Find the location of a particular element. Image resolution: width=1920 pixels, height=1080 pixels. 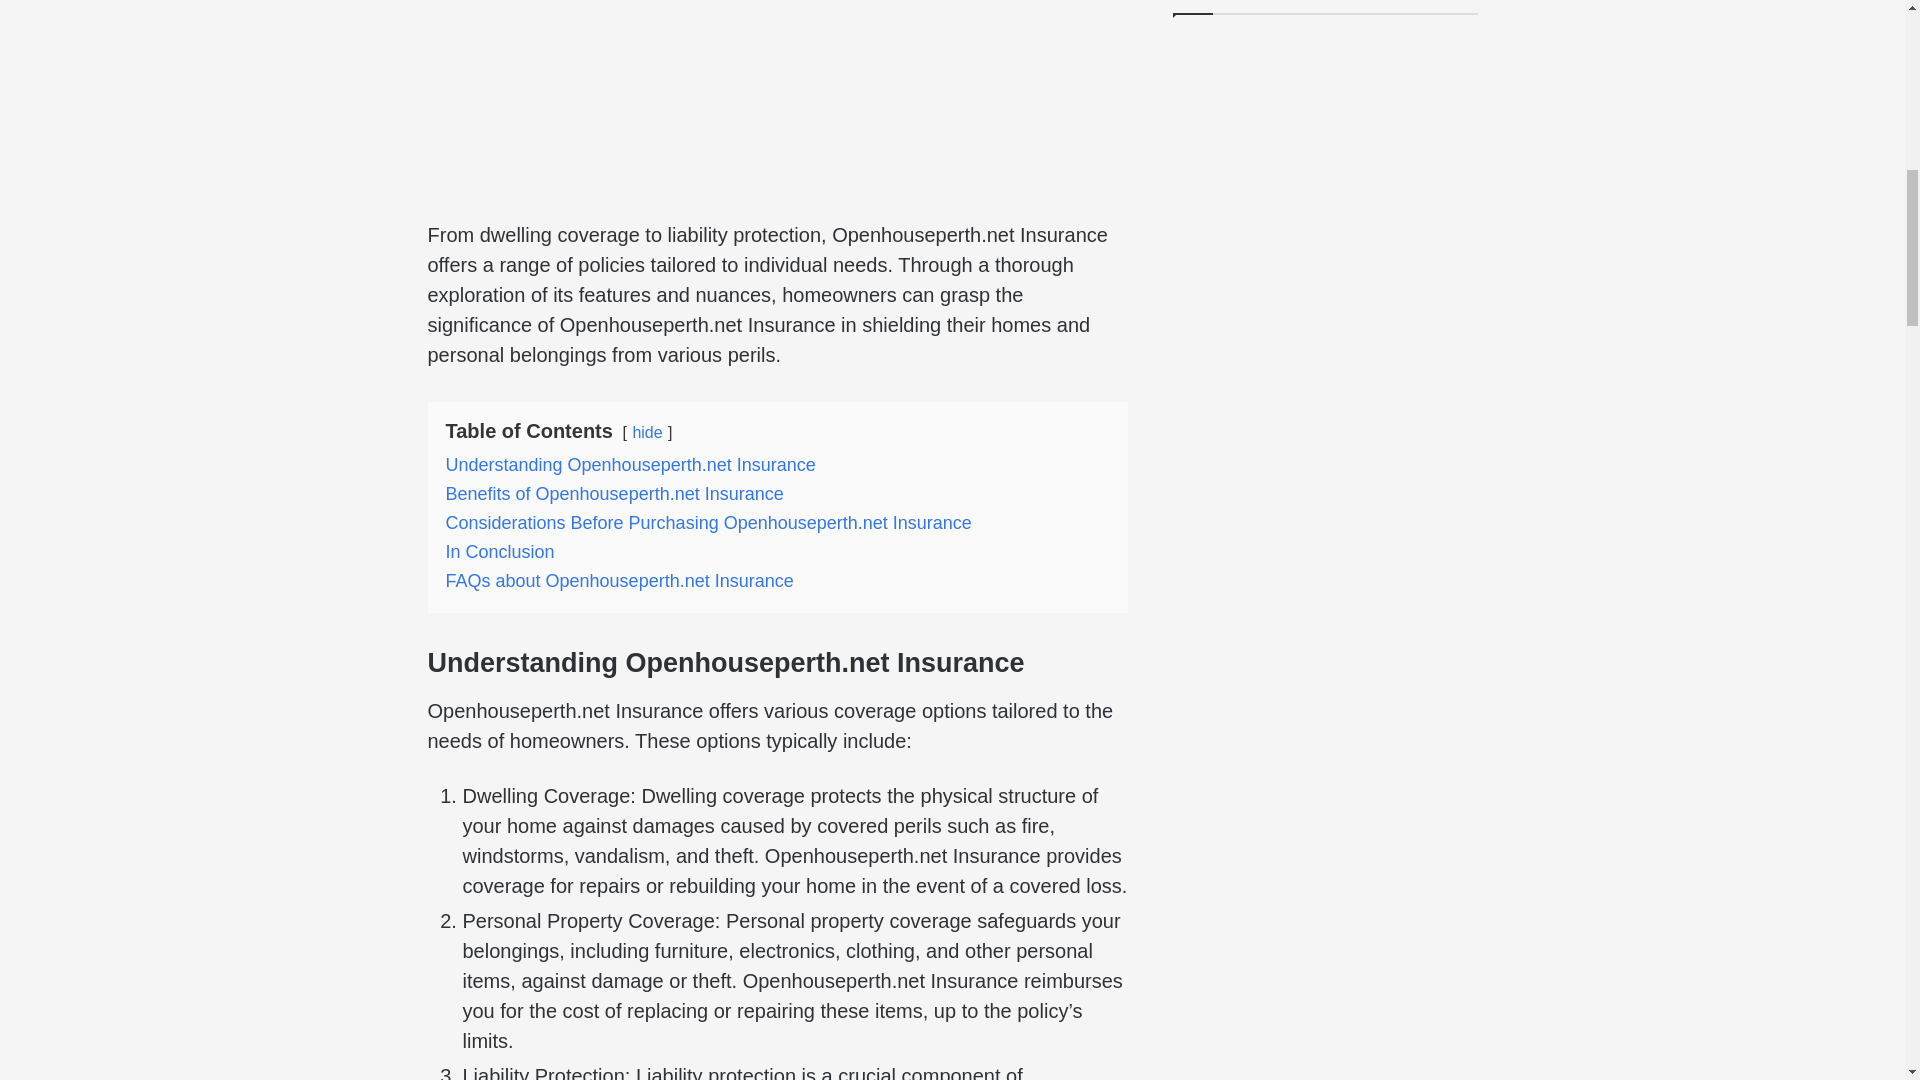

Benefits of Openhouseperth.net Insurance is located at coordinates (614, 494).